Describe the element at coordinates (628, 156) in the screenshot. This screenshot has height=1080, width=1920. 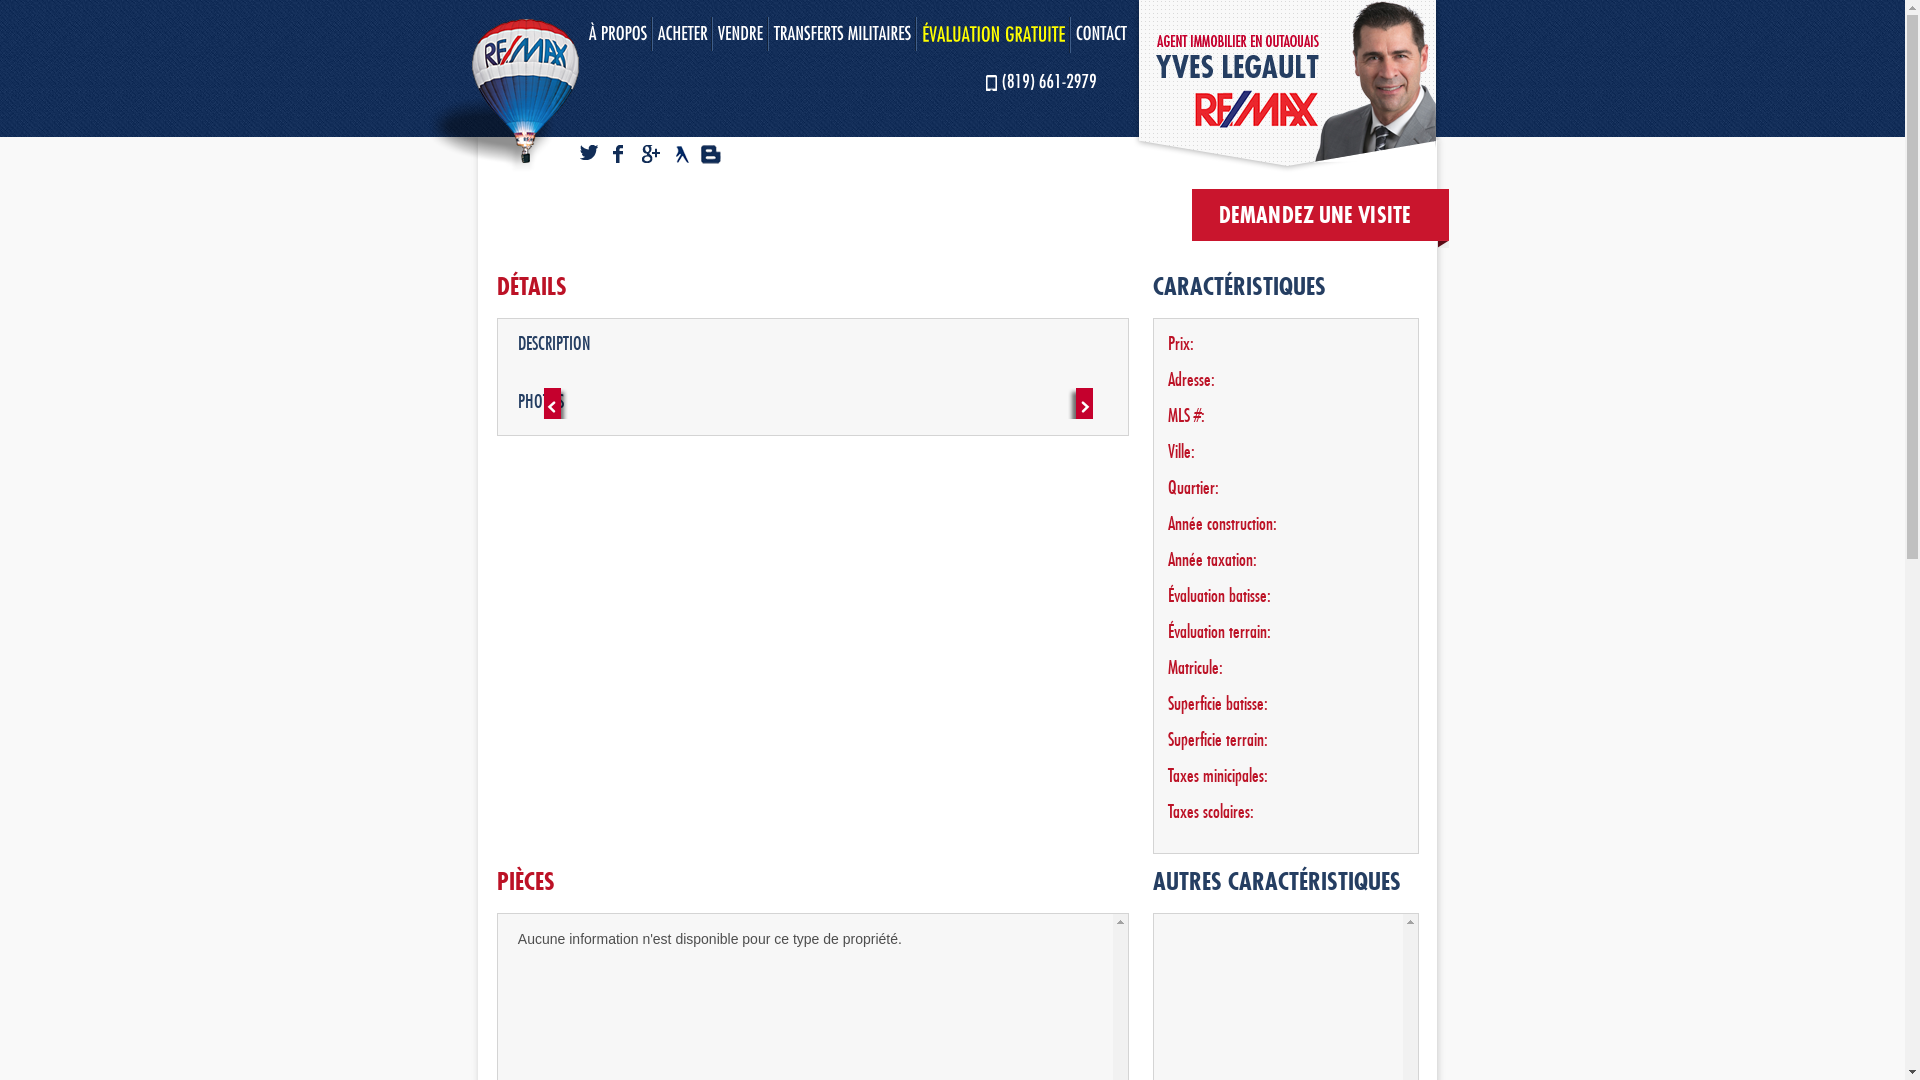
I see `facebook` at that location.